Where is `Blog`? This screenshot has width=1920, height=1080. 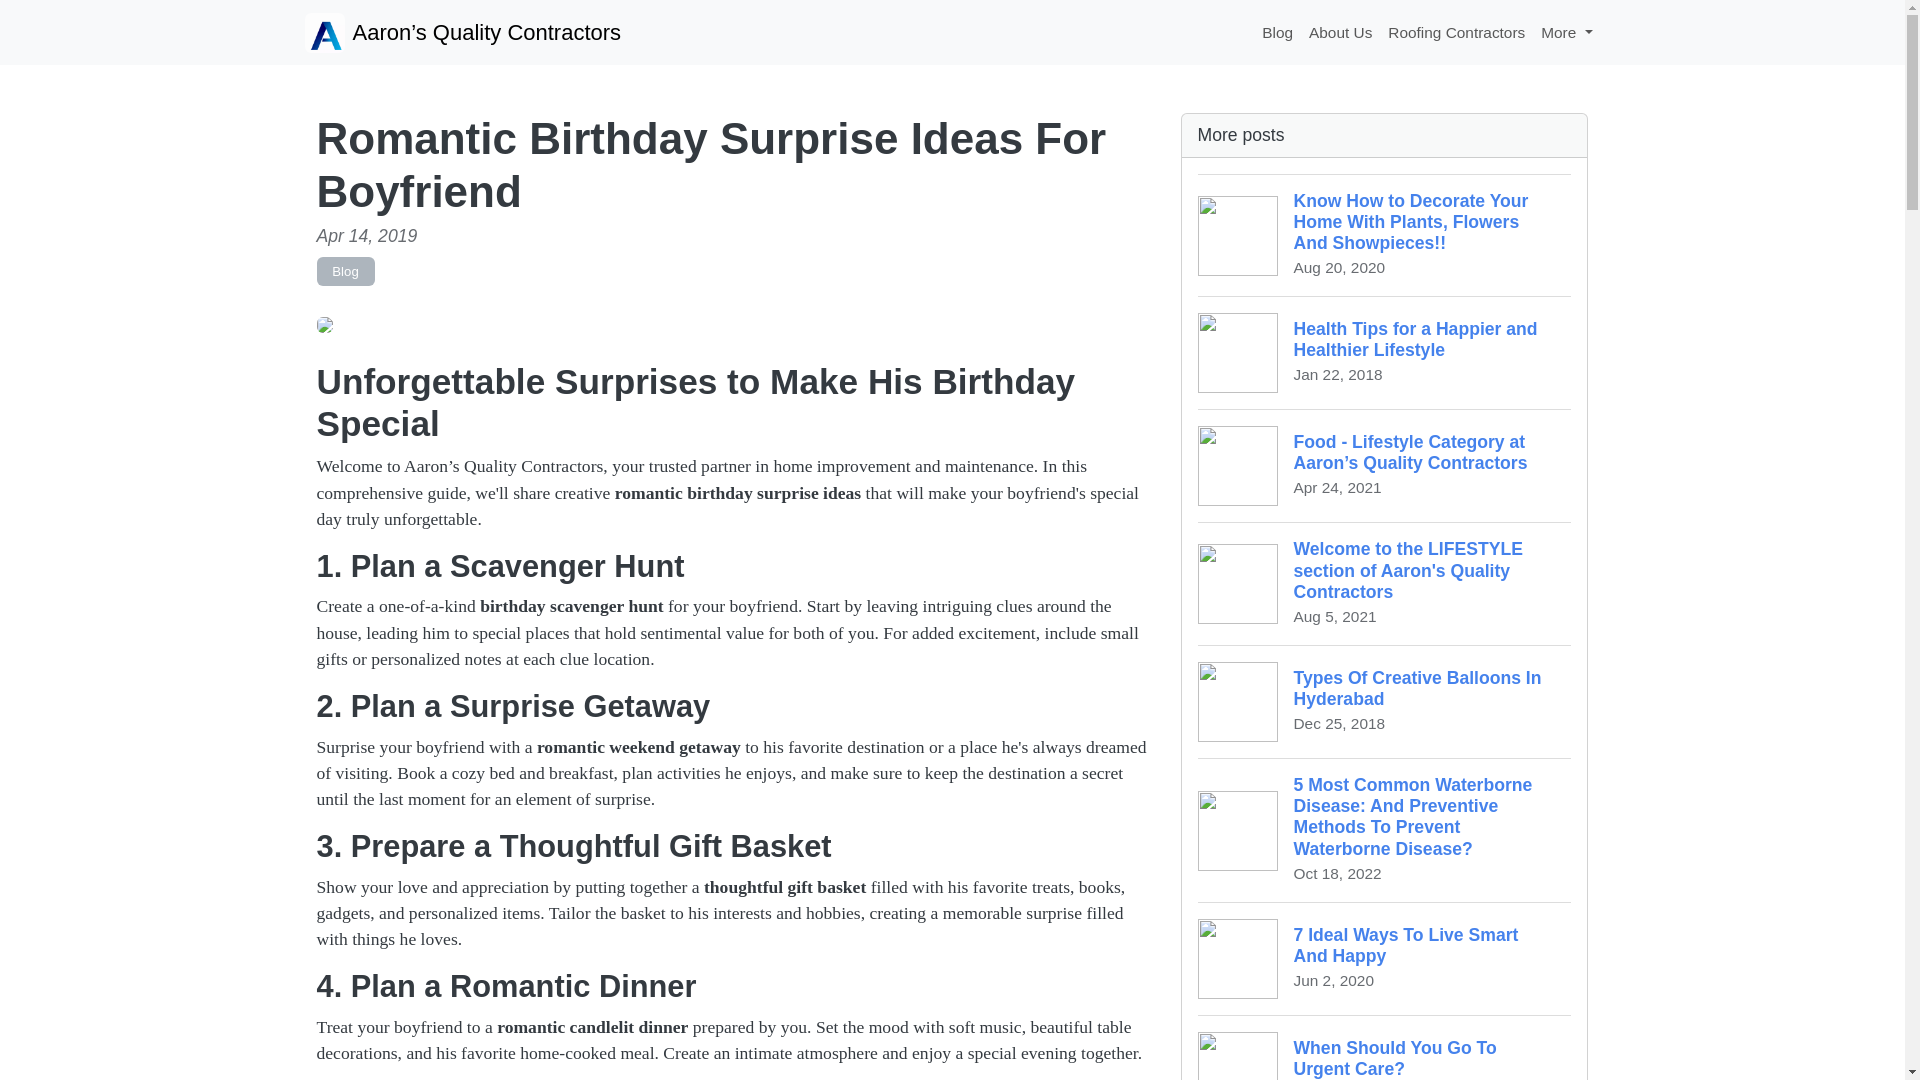
Blog is located at coordinates (1385, 701).